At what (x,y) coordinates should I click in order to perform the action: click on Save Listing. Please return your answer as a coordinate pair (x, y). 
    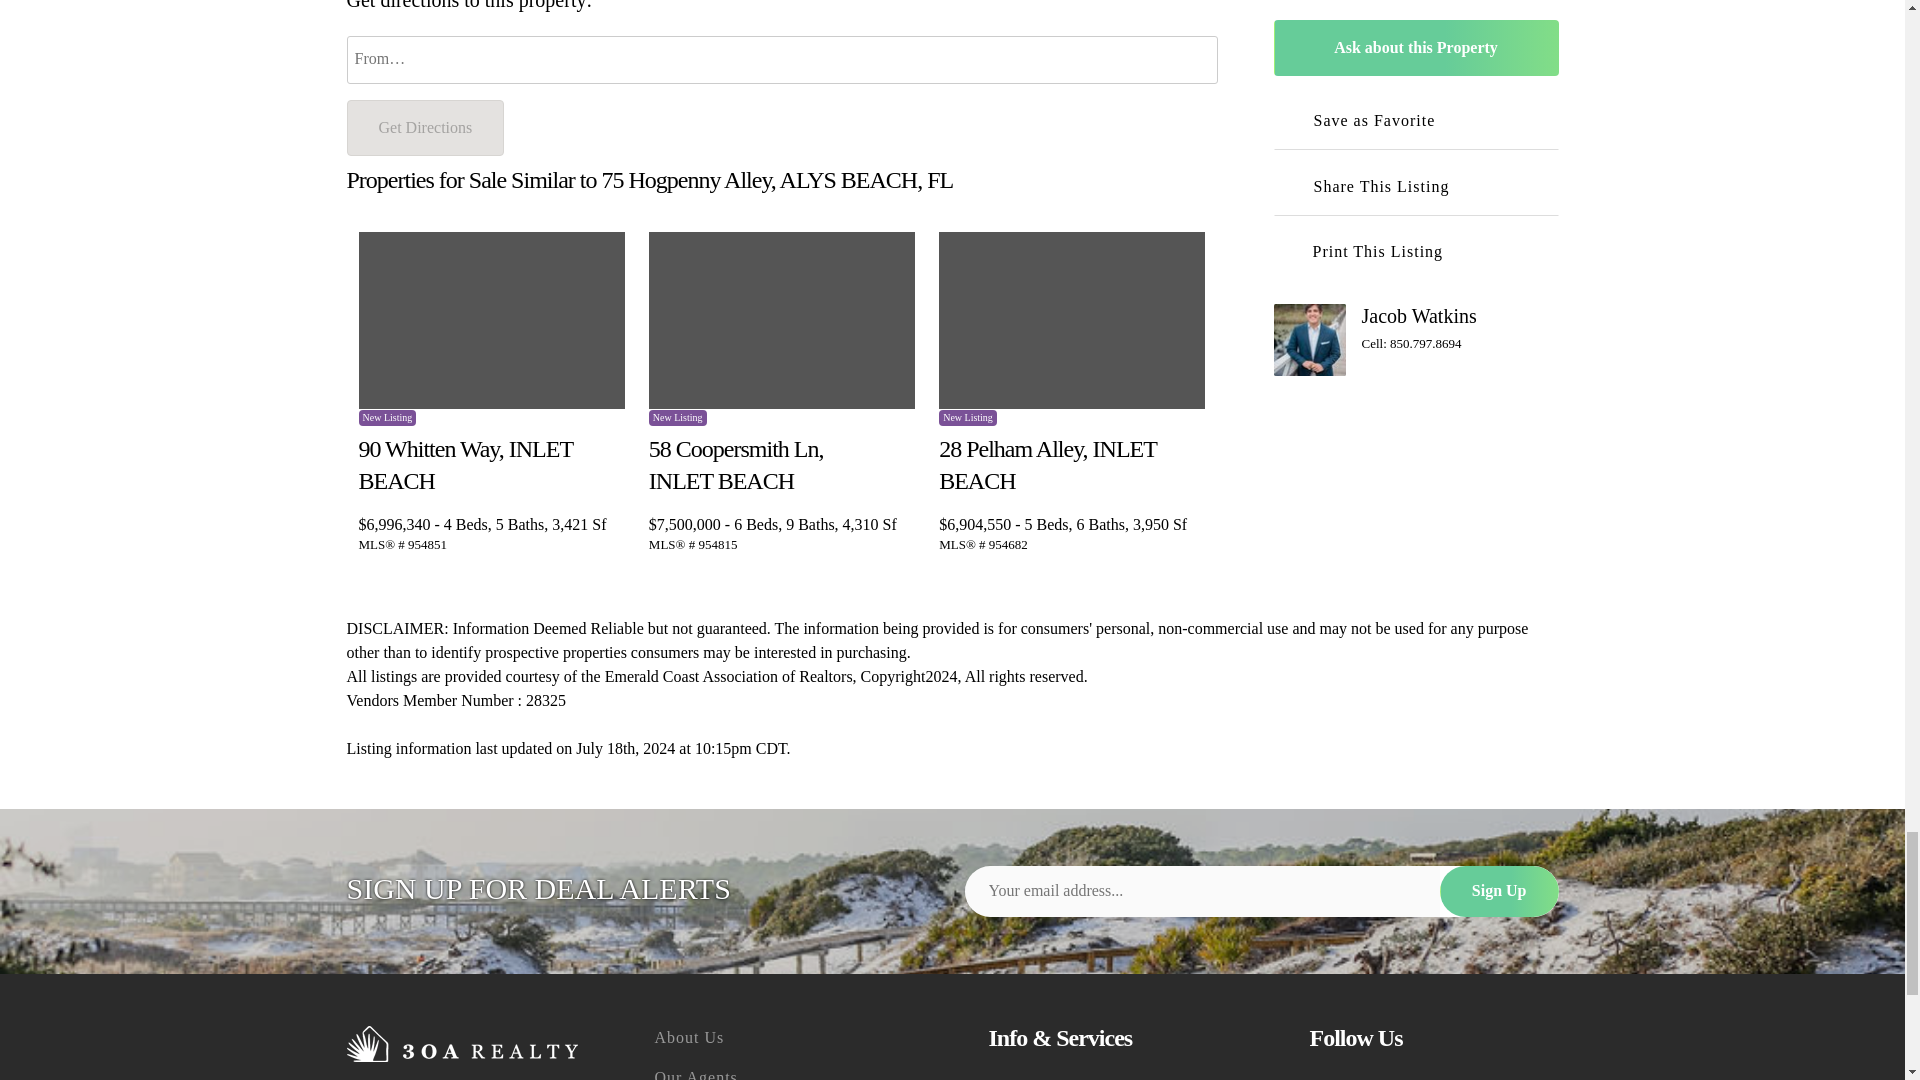
    Looking at the image, I should click on (901, 444).